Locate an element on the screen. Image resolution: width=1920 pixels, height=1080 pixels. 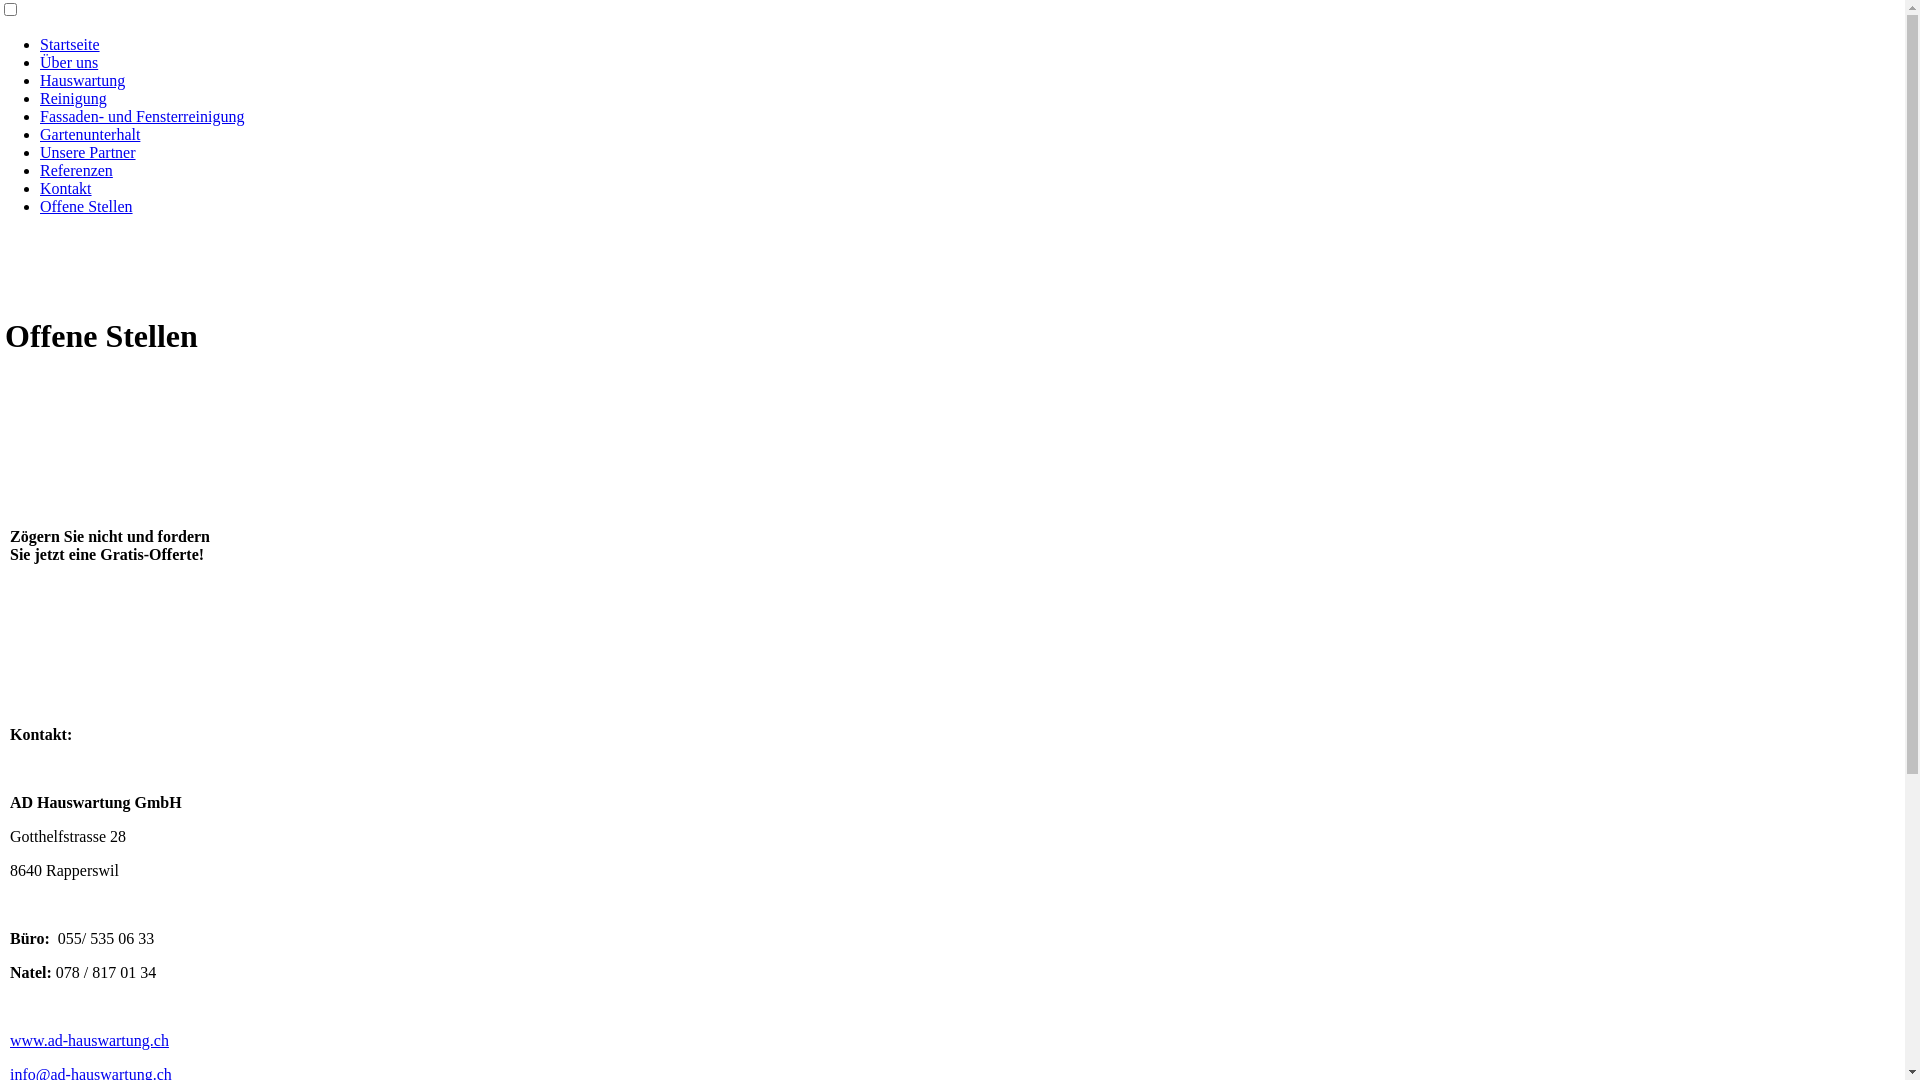
Startseite is located at coordinates (70, 44).